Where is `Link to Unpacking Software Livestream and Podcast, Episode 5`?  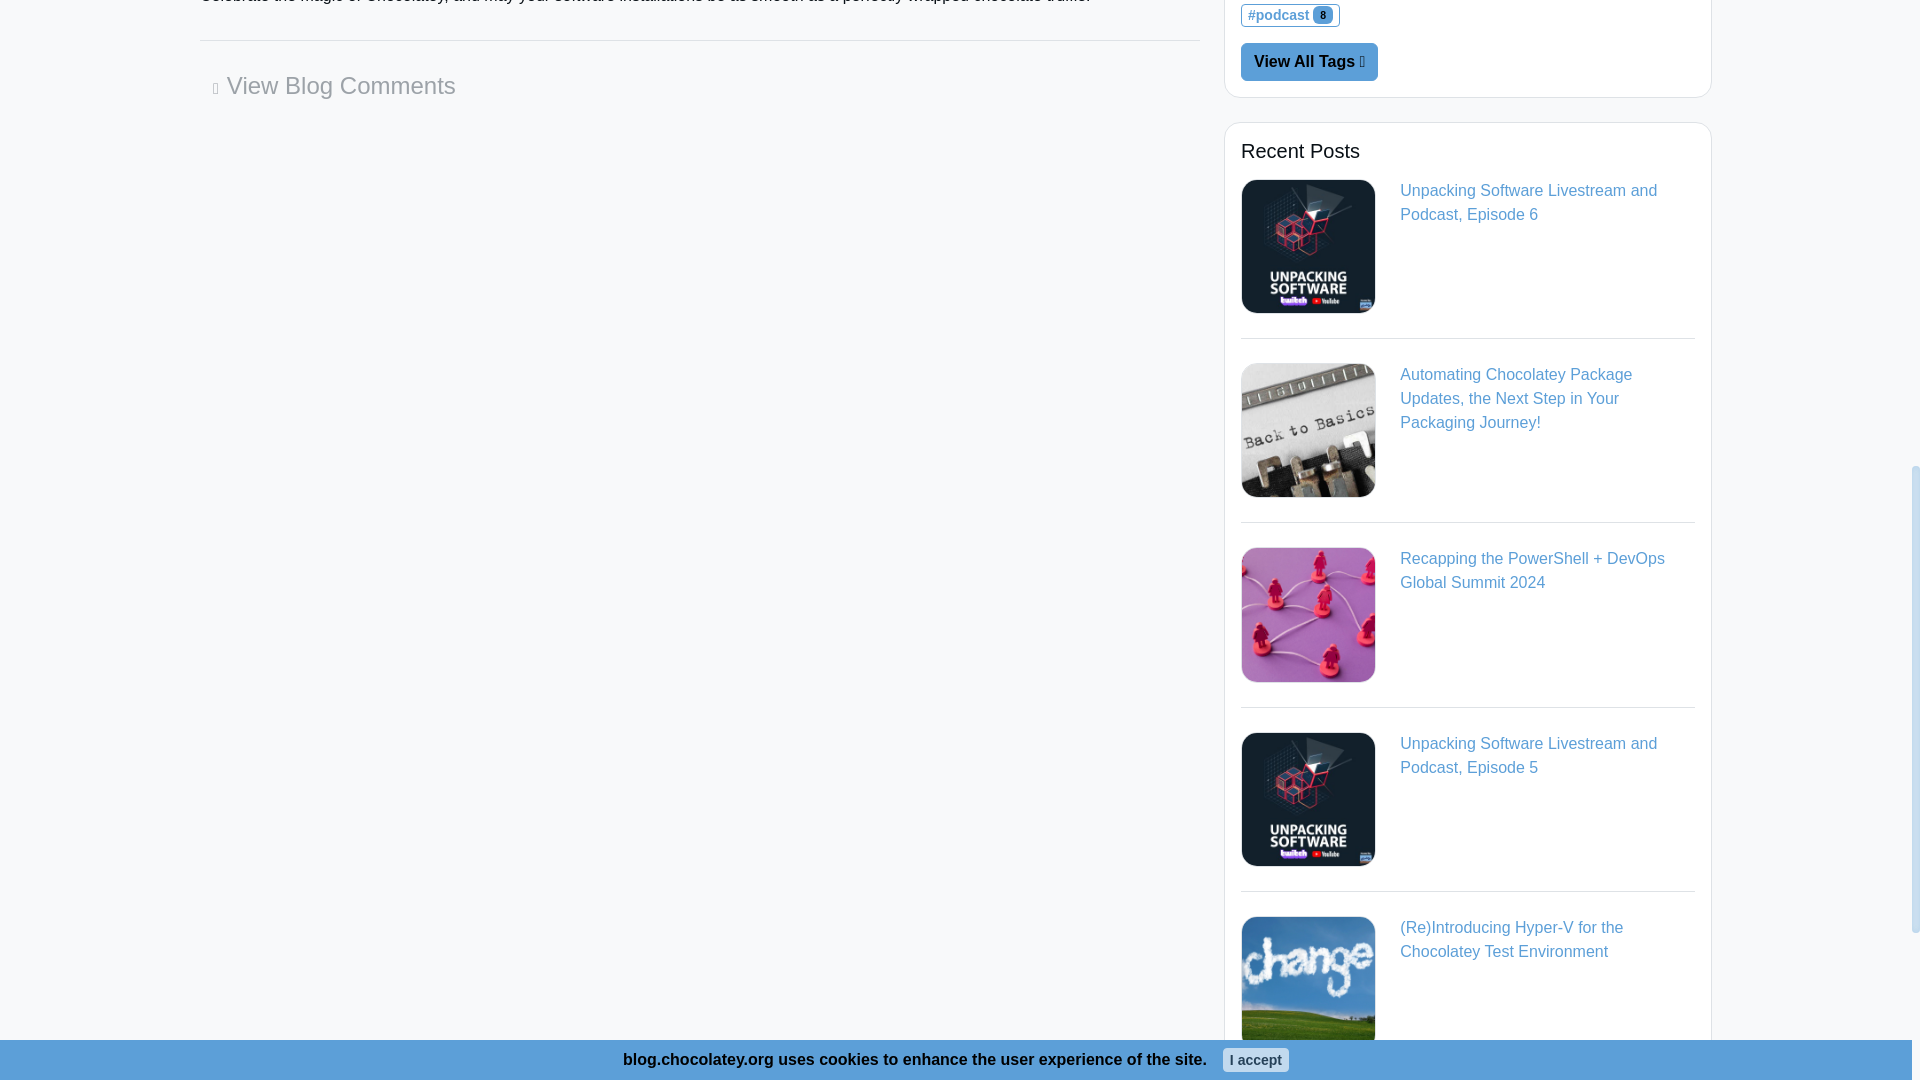 Link to Unpacking Software Livestream and Podcast, Episode 5 is located at coordinates (1308, 798).